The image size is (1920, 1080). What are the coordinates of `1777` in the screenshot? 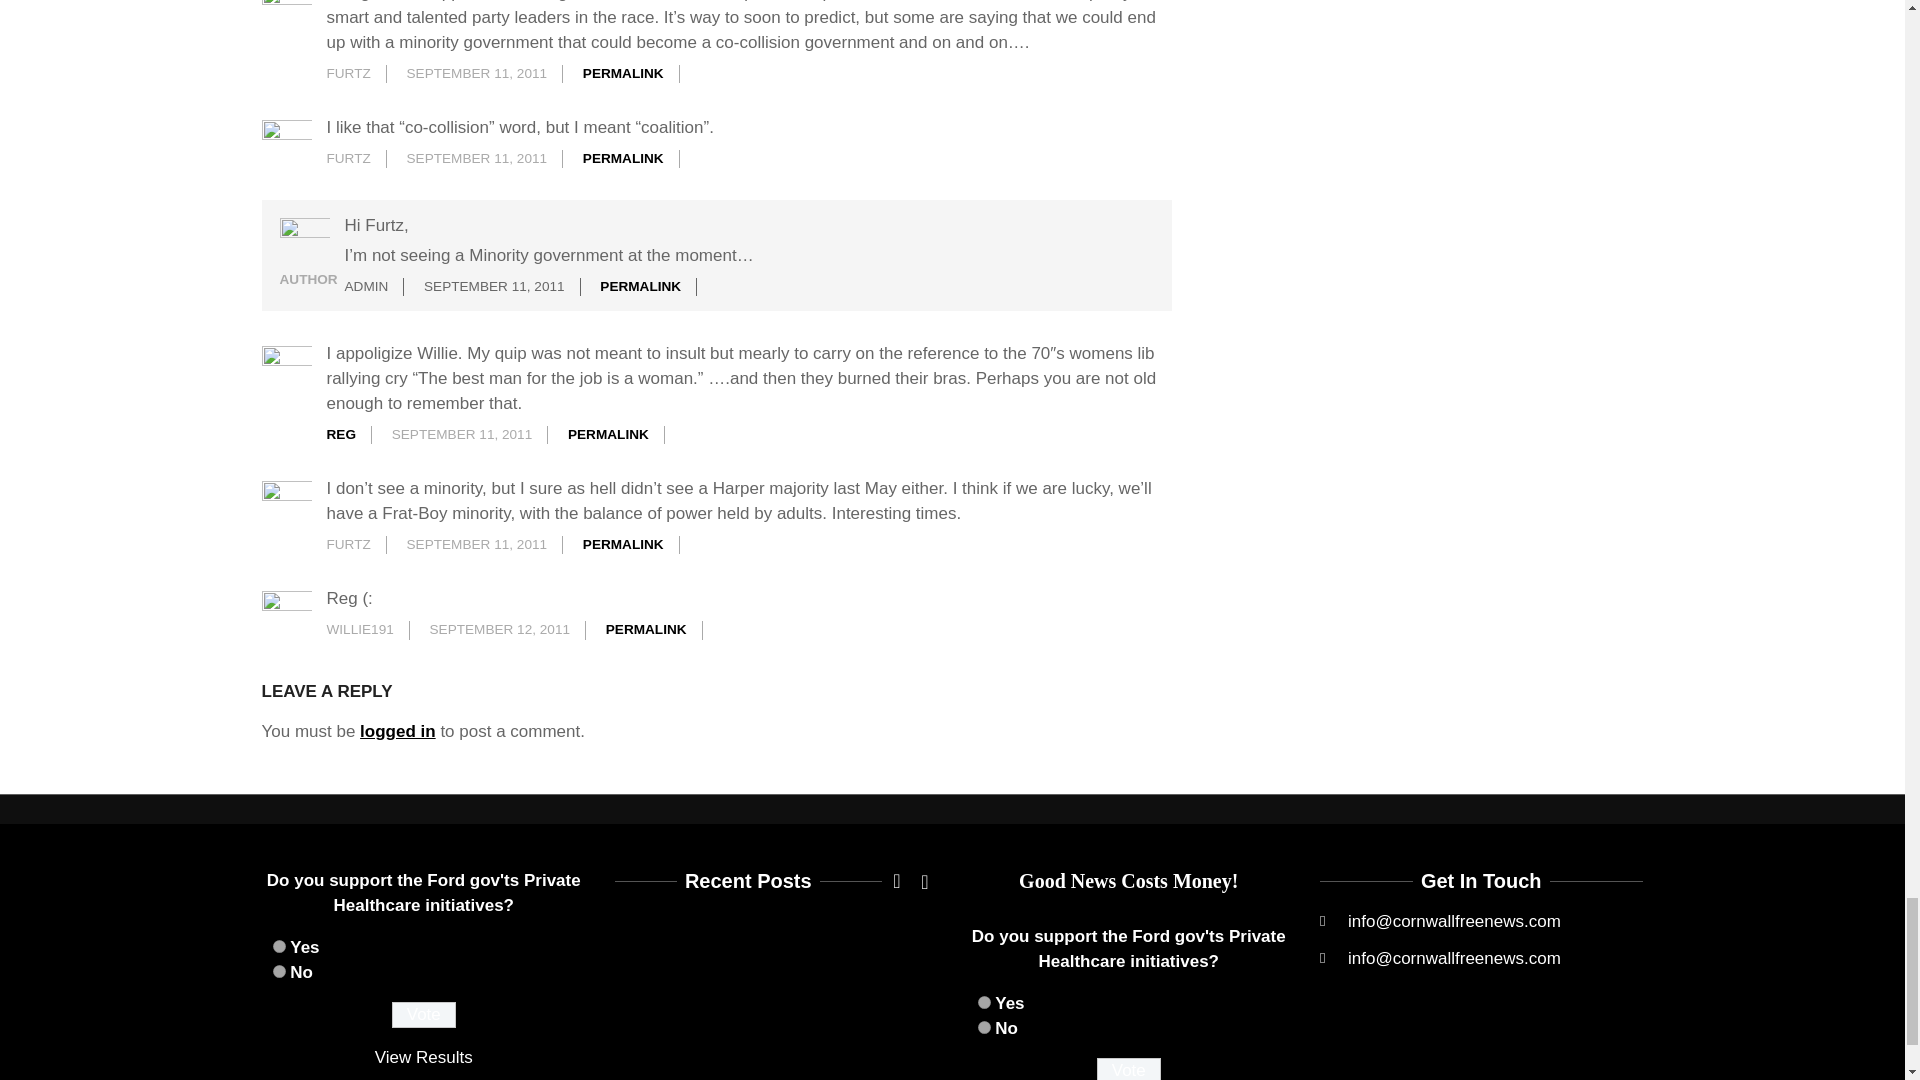 It's located at (278, 972).